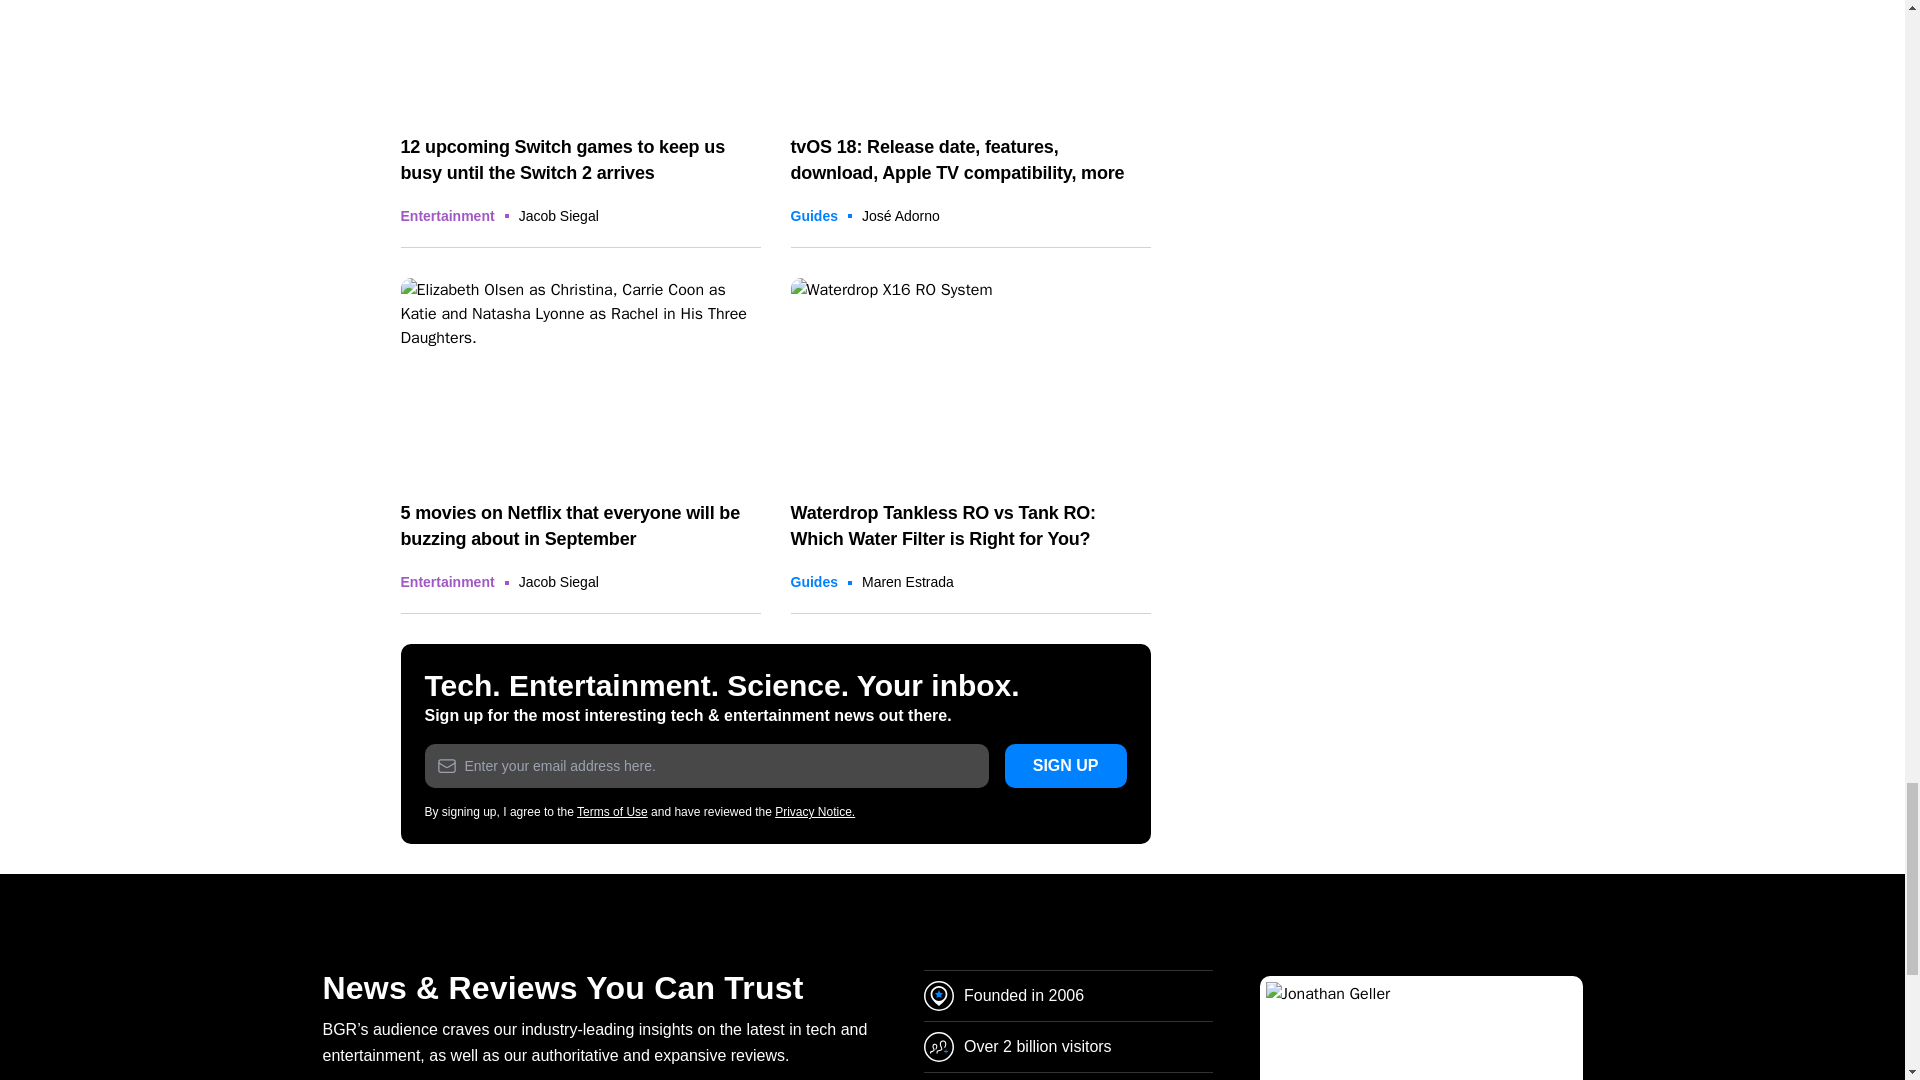 The height and width of the screenshot is (1080, 1920). Describe the element at coordinates (580, 378) in the screenshot. I see `Netflix movies` at that location.